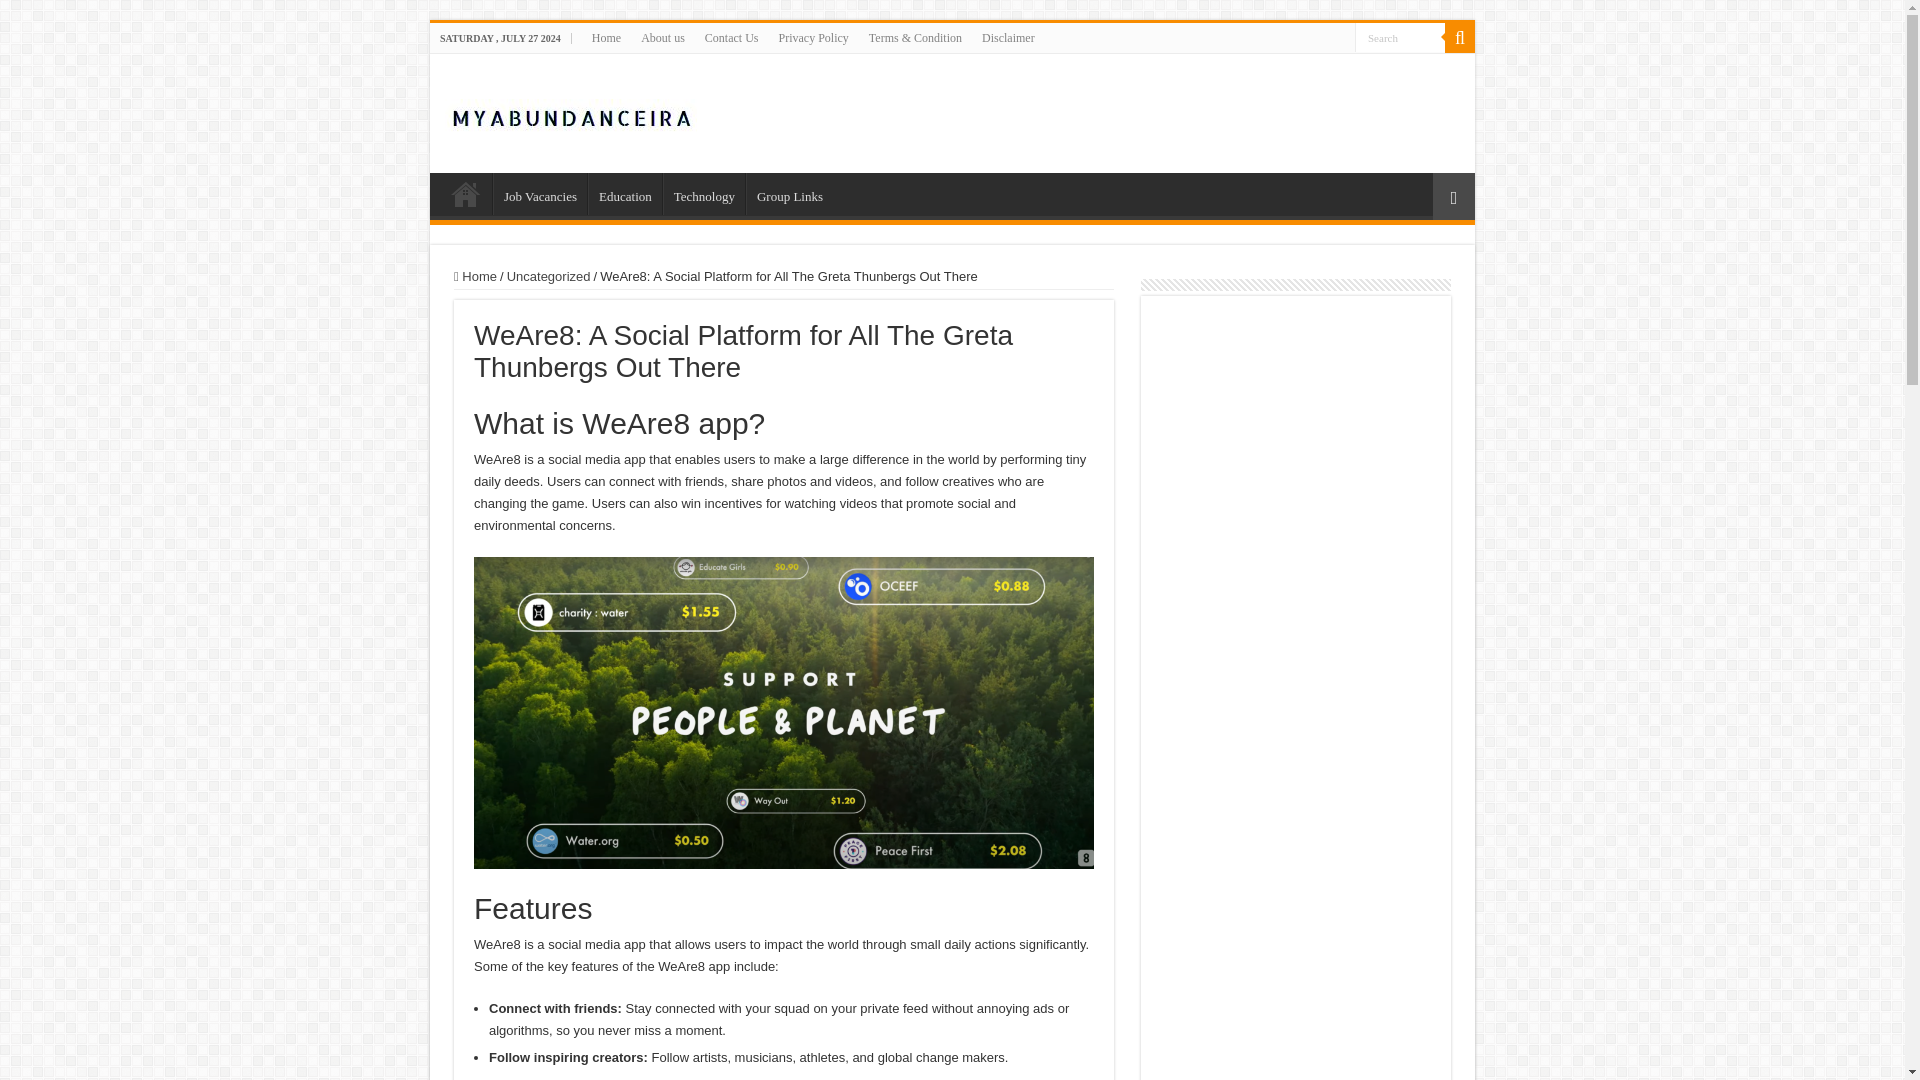 The image size is (1920, 1080). I want to click on Search, so click(1460, 37).